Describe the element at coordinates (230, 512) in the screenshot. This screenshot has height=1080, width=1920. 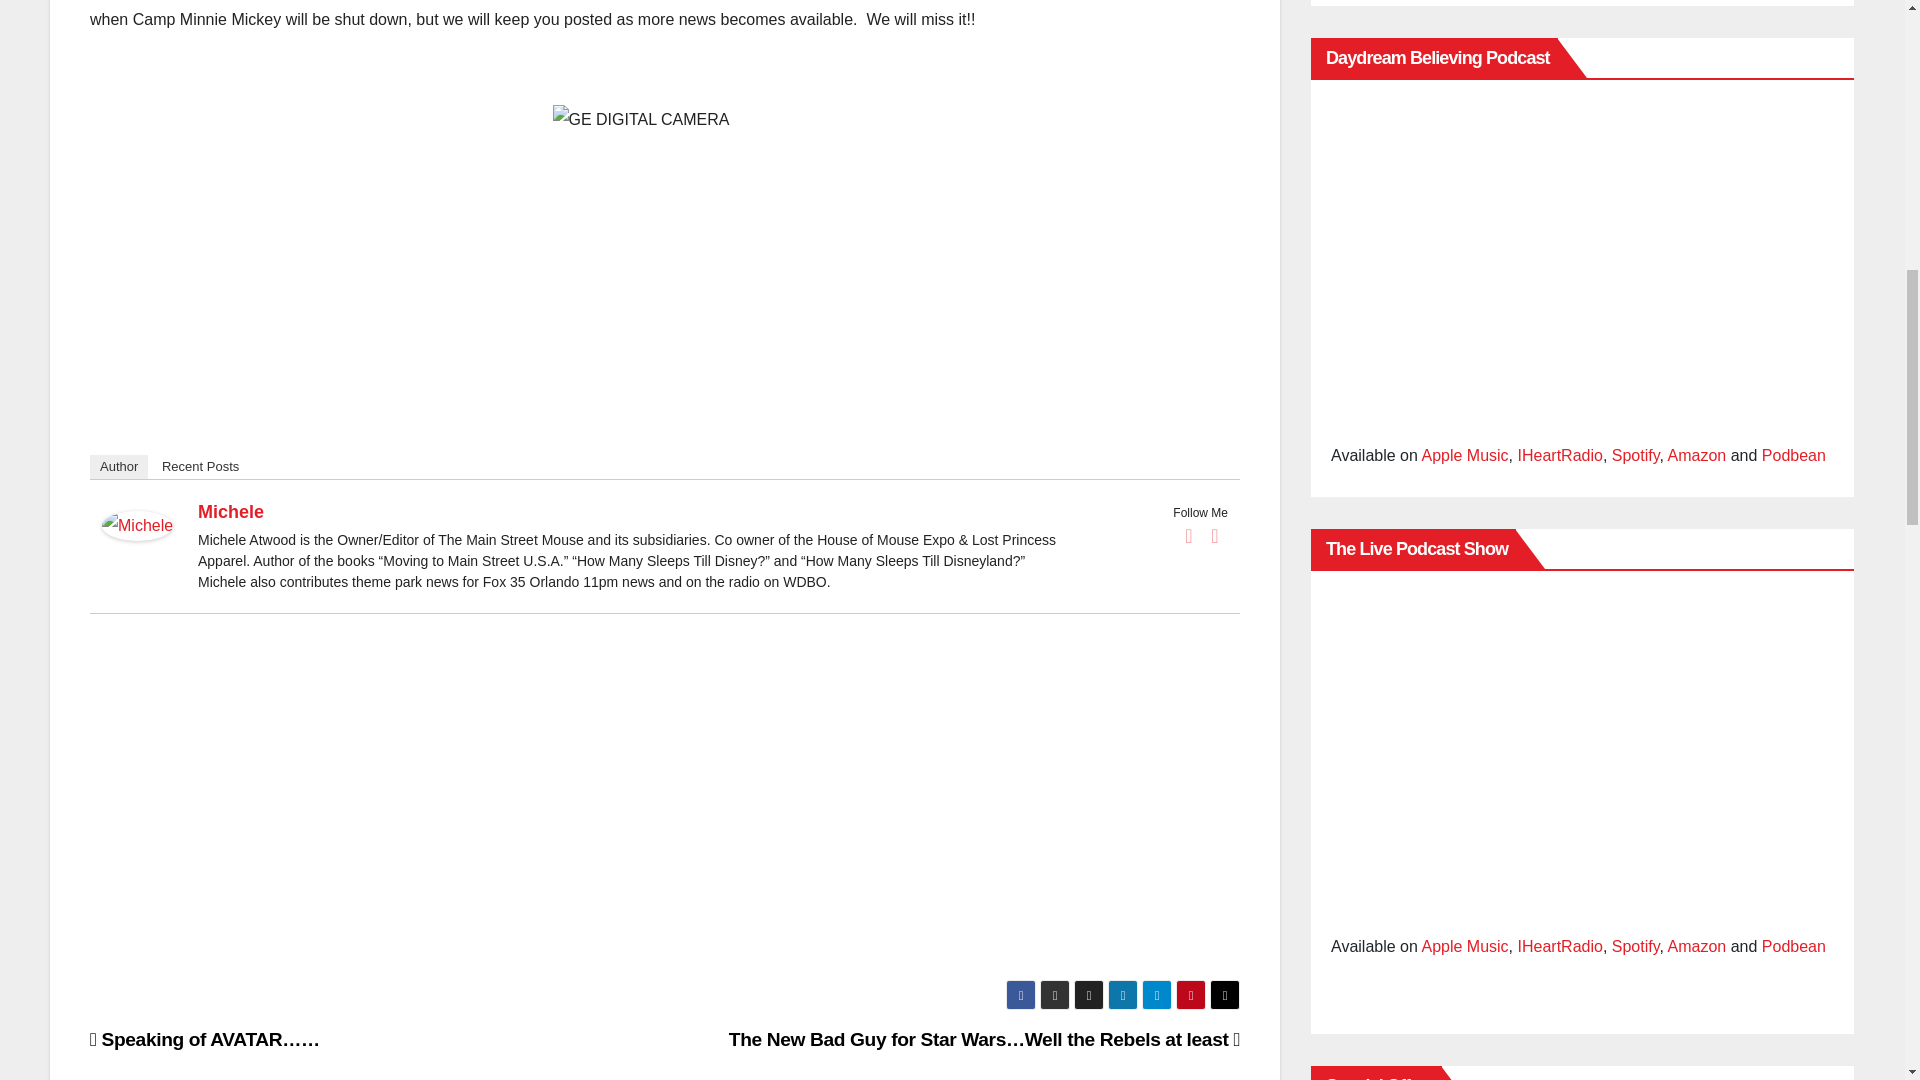
I see `Michele` at that location.